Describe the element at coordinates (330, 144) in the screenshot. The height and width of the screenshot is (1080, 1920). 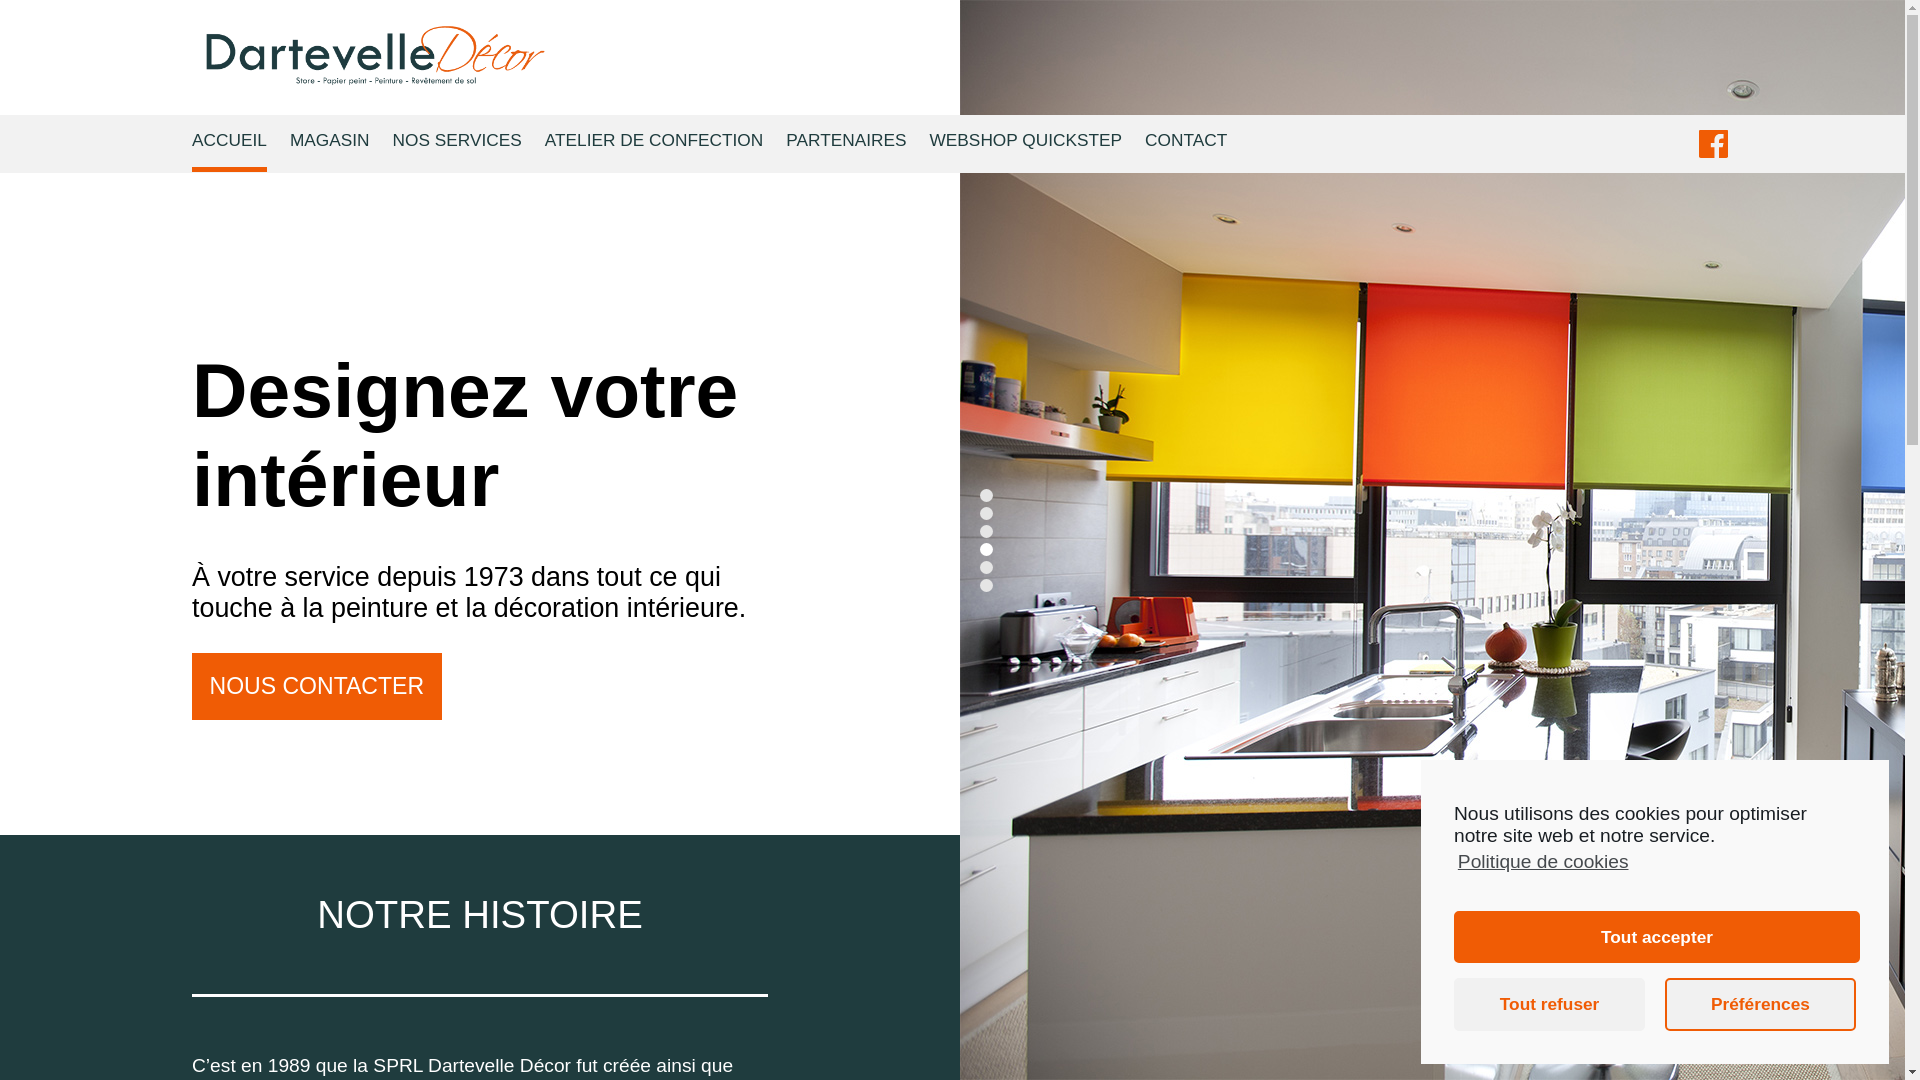
I see `MAGASIN` at that location.